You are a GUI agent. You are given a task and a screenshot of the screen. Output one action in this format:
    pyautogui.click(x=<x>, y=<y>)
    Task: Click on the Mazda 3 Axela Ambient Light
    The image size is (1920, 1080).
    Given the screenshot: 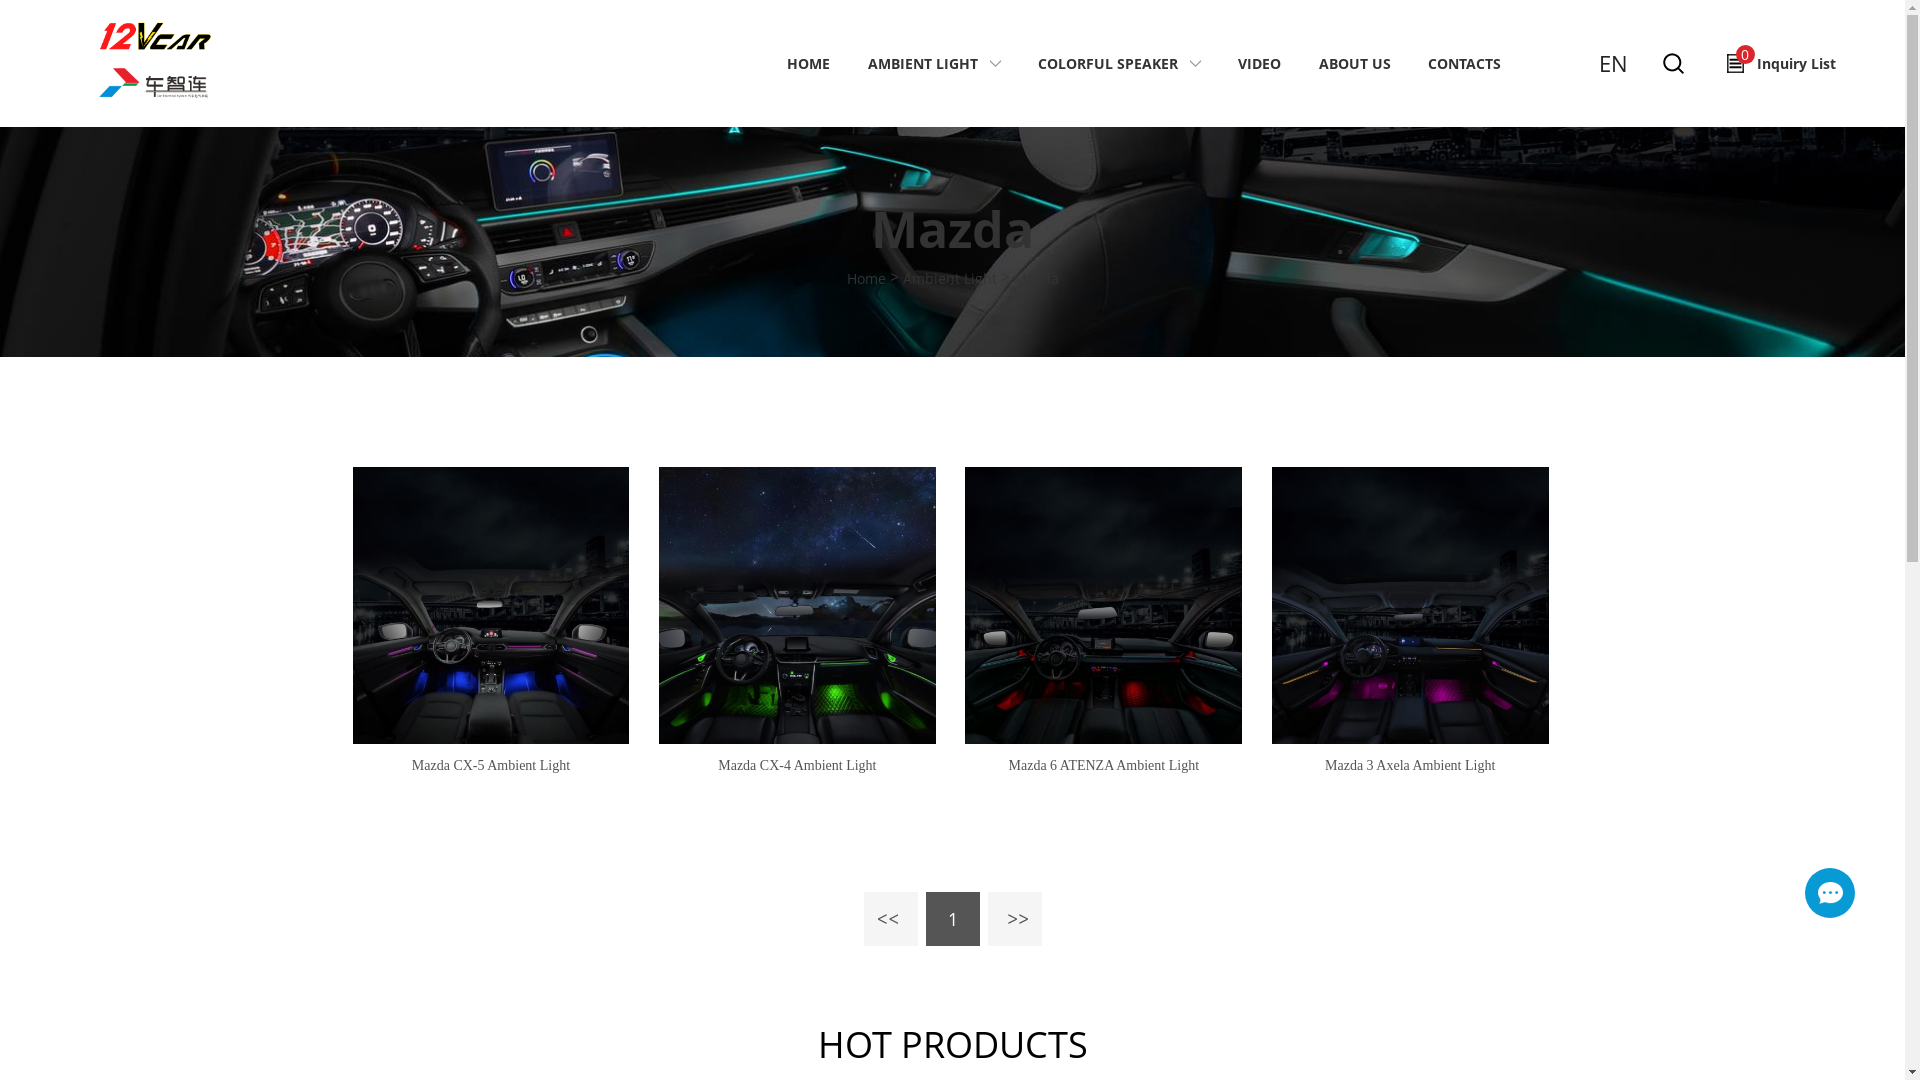 What is the action you would take?
    pyautogui.click(x=1410, y=606)
    